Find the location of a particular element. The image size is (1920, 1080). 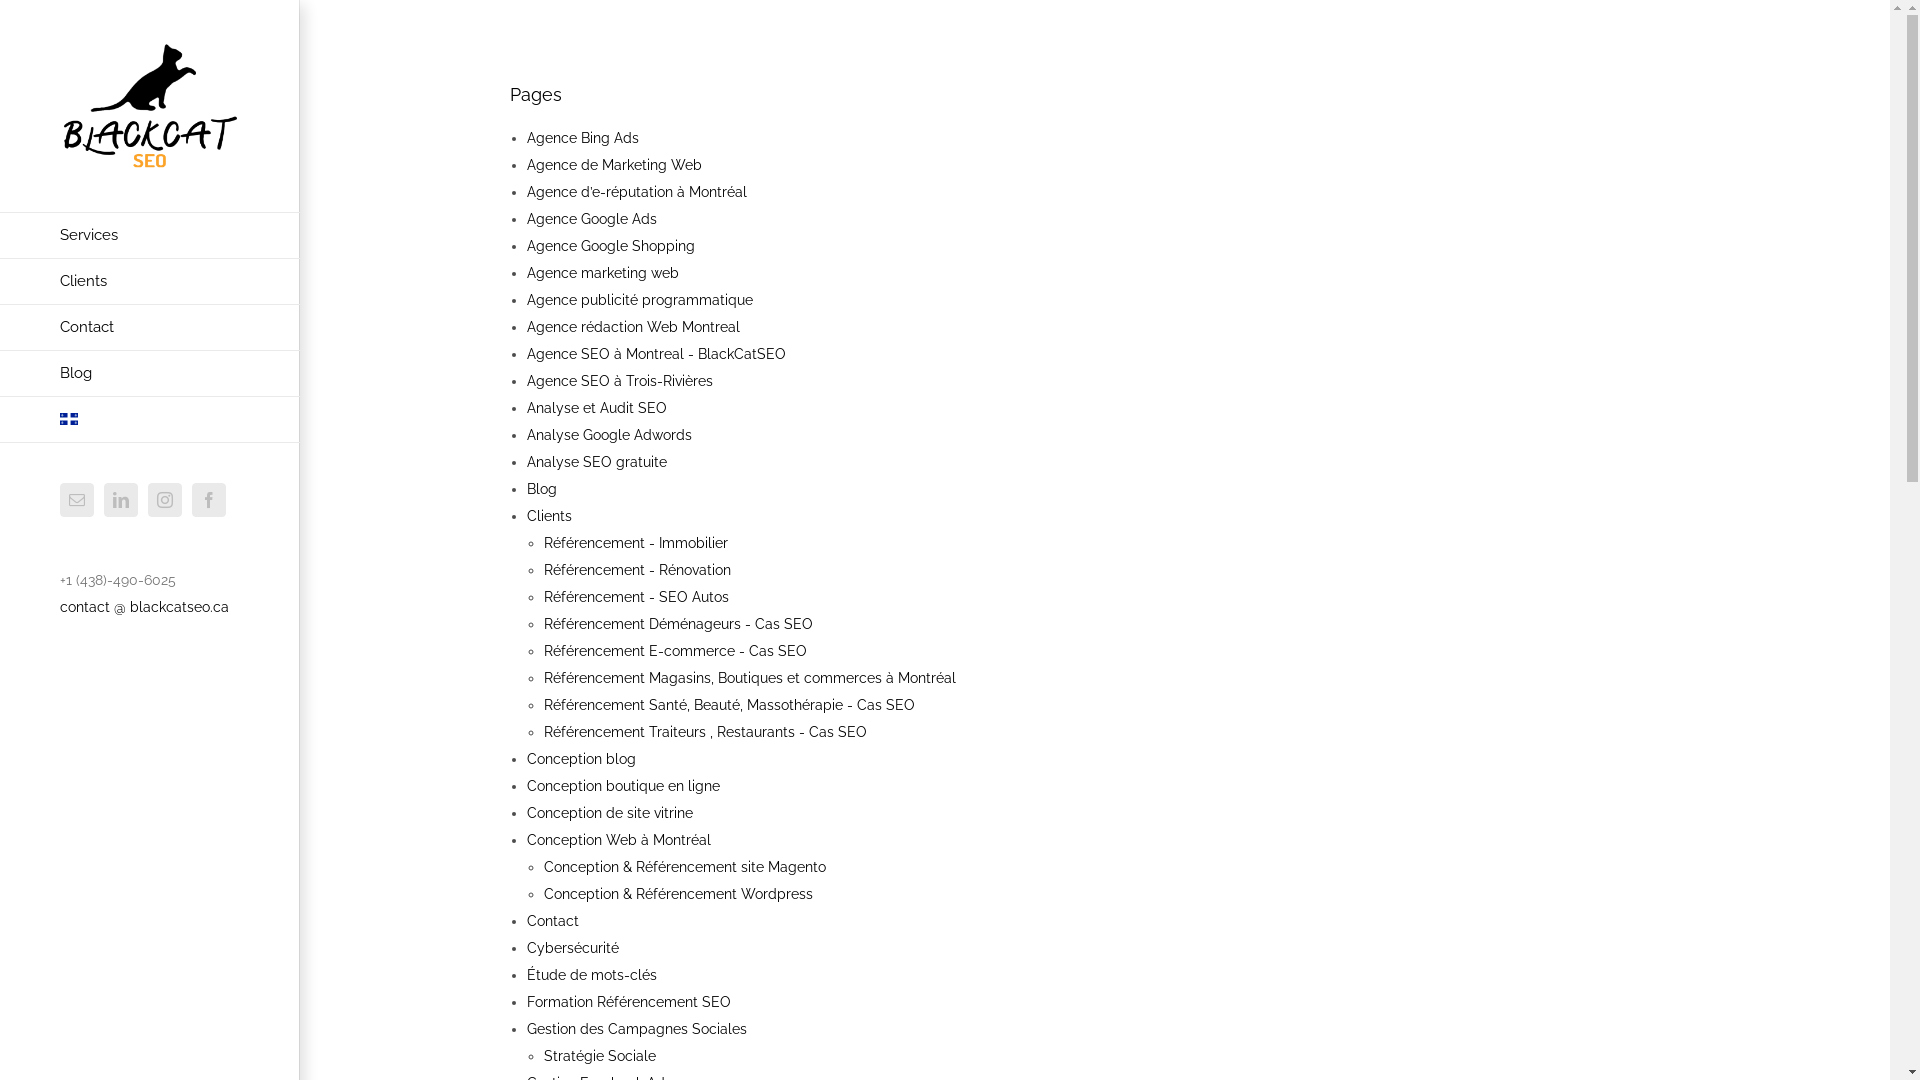

Conception blog is located at coordinates (582, 759).